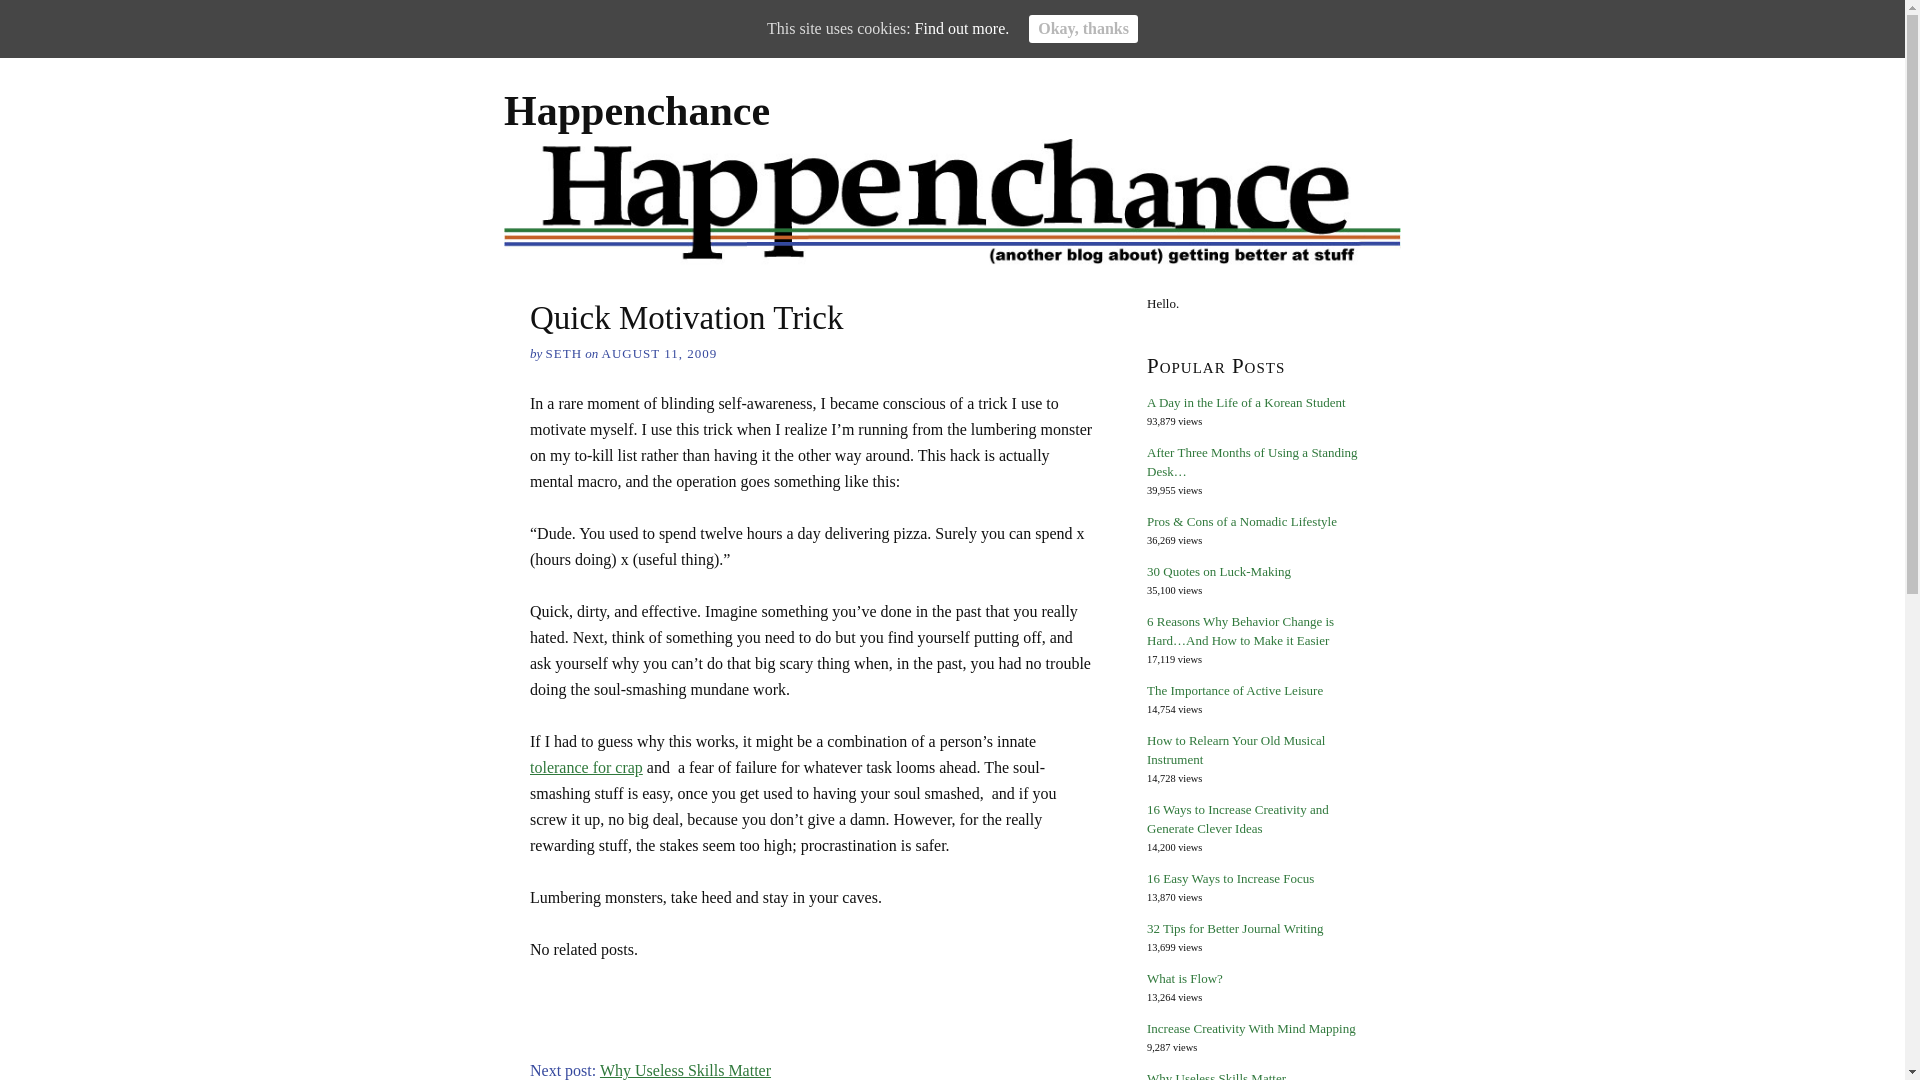 The height and width of the screenshot is (1080, 1920). I want to click on 16 Easy Ways to Increase Focus, so click(1230, 878).